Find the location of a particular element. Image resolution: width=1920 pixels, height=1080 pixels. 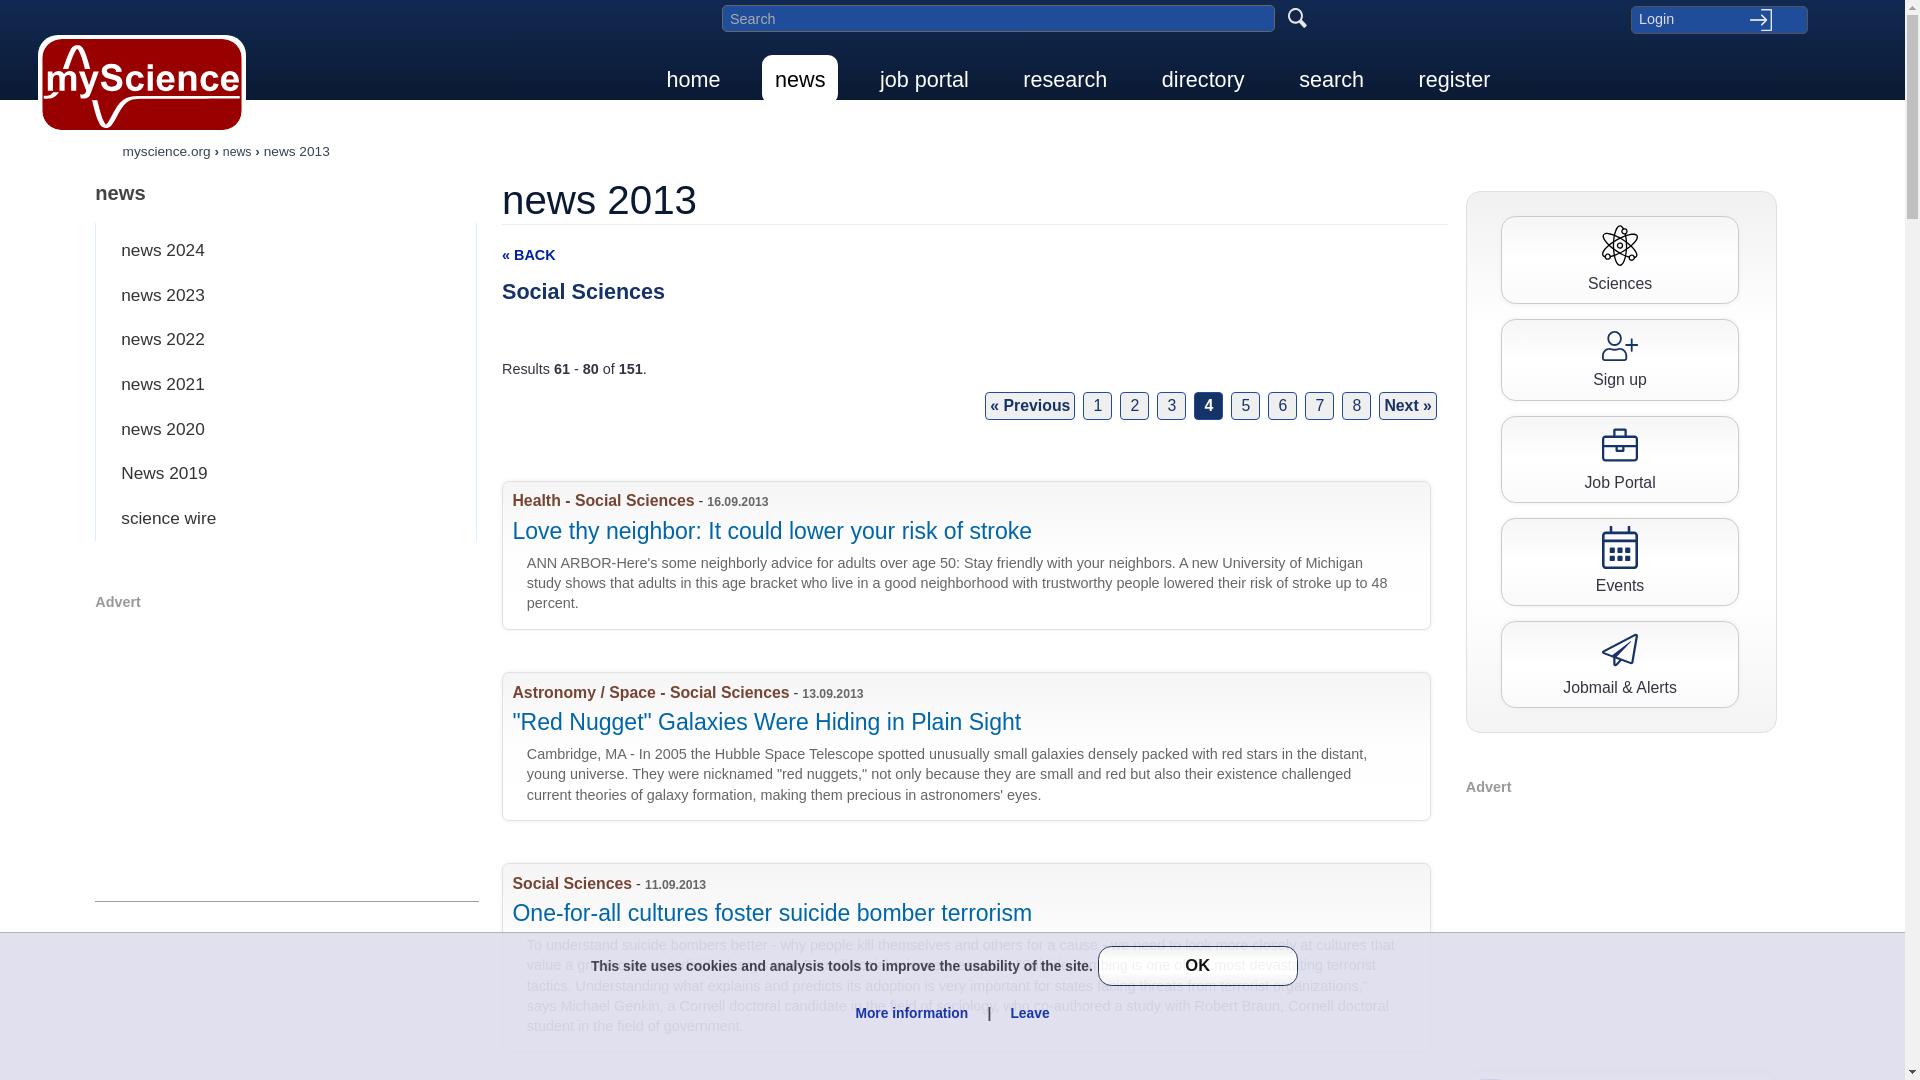

CORNELL is located at coordinates (974, 956).